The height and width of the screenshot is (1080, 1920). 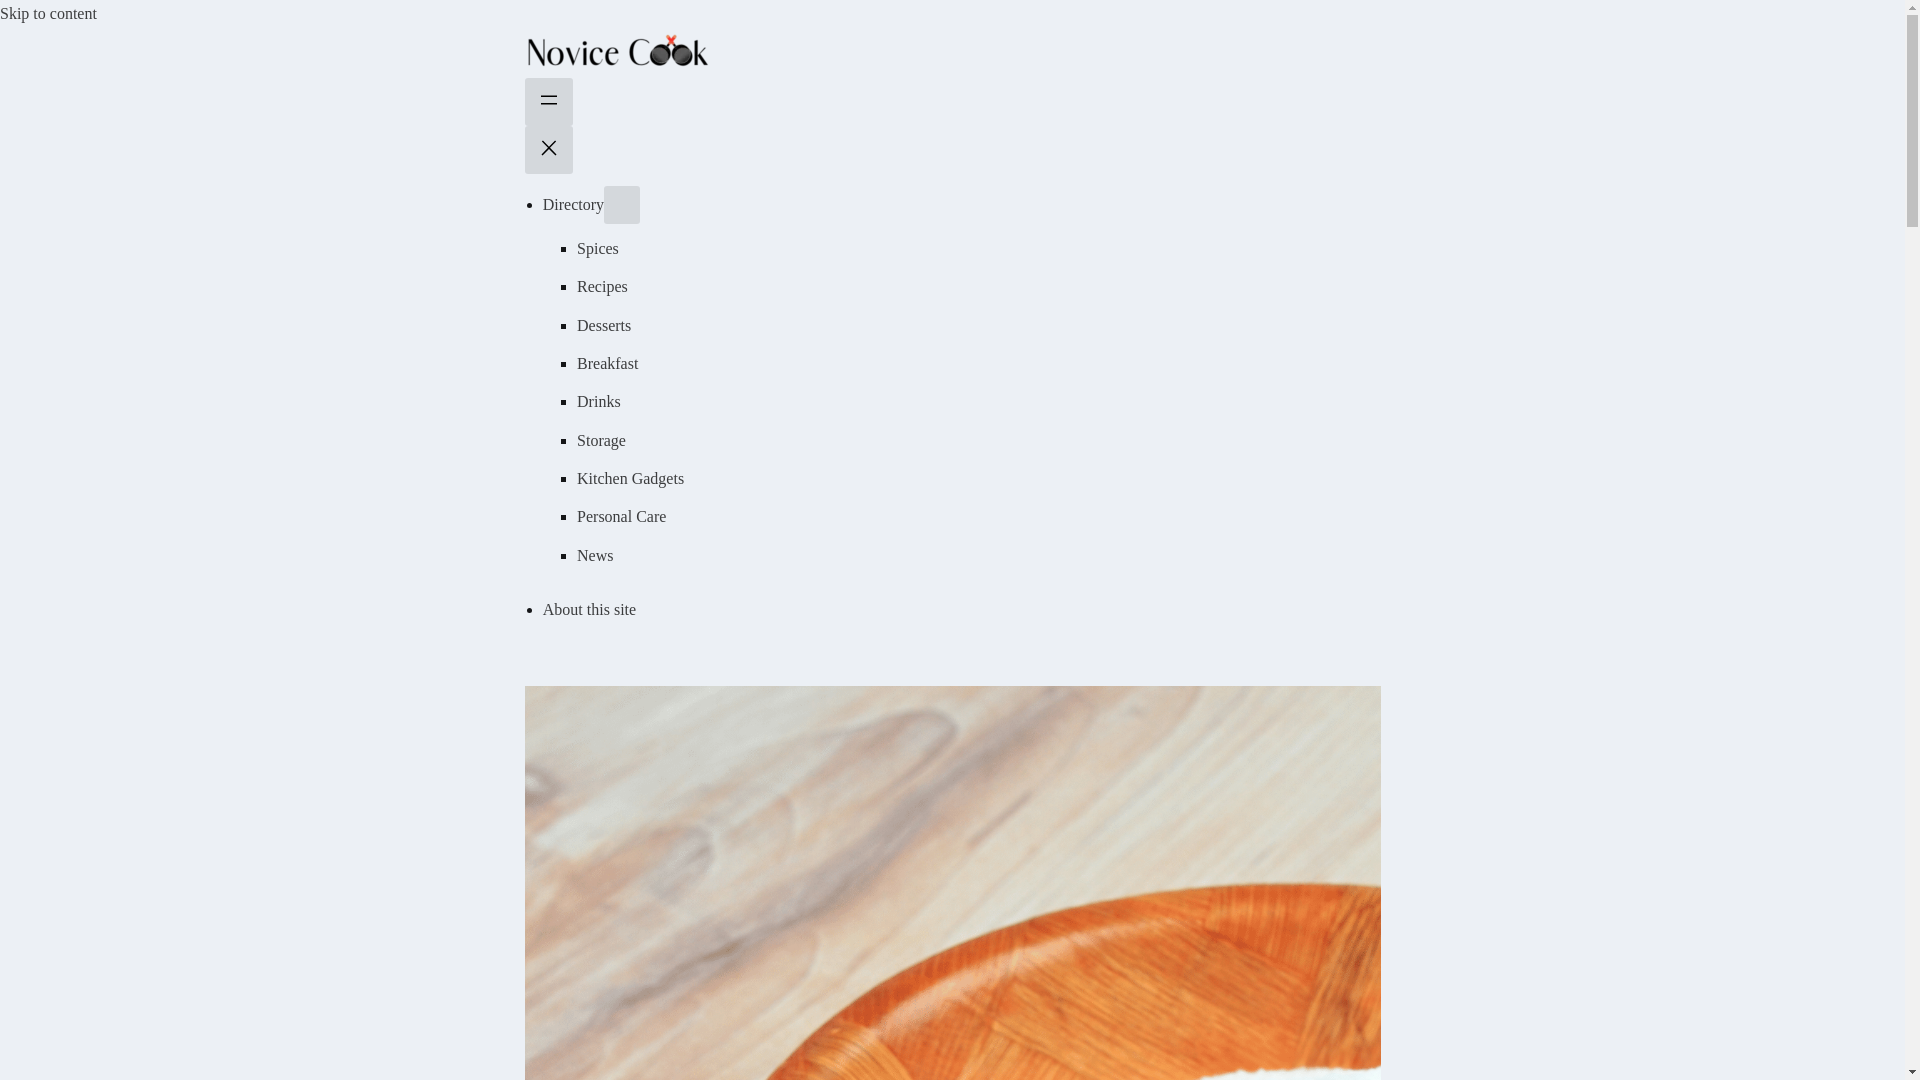 I want to click on Skip to content, so click(x=48, y=13).